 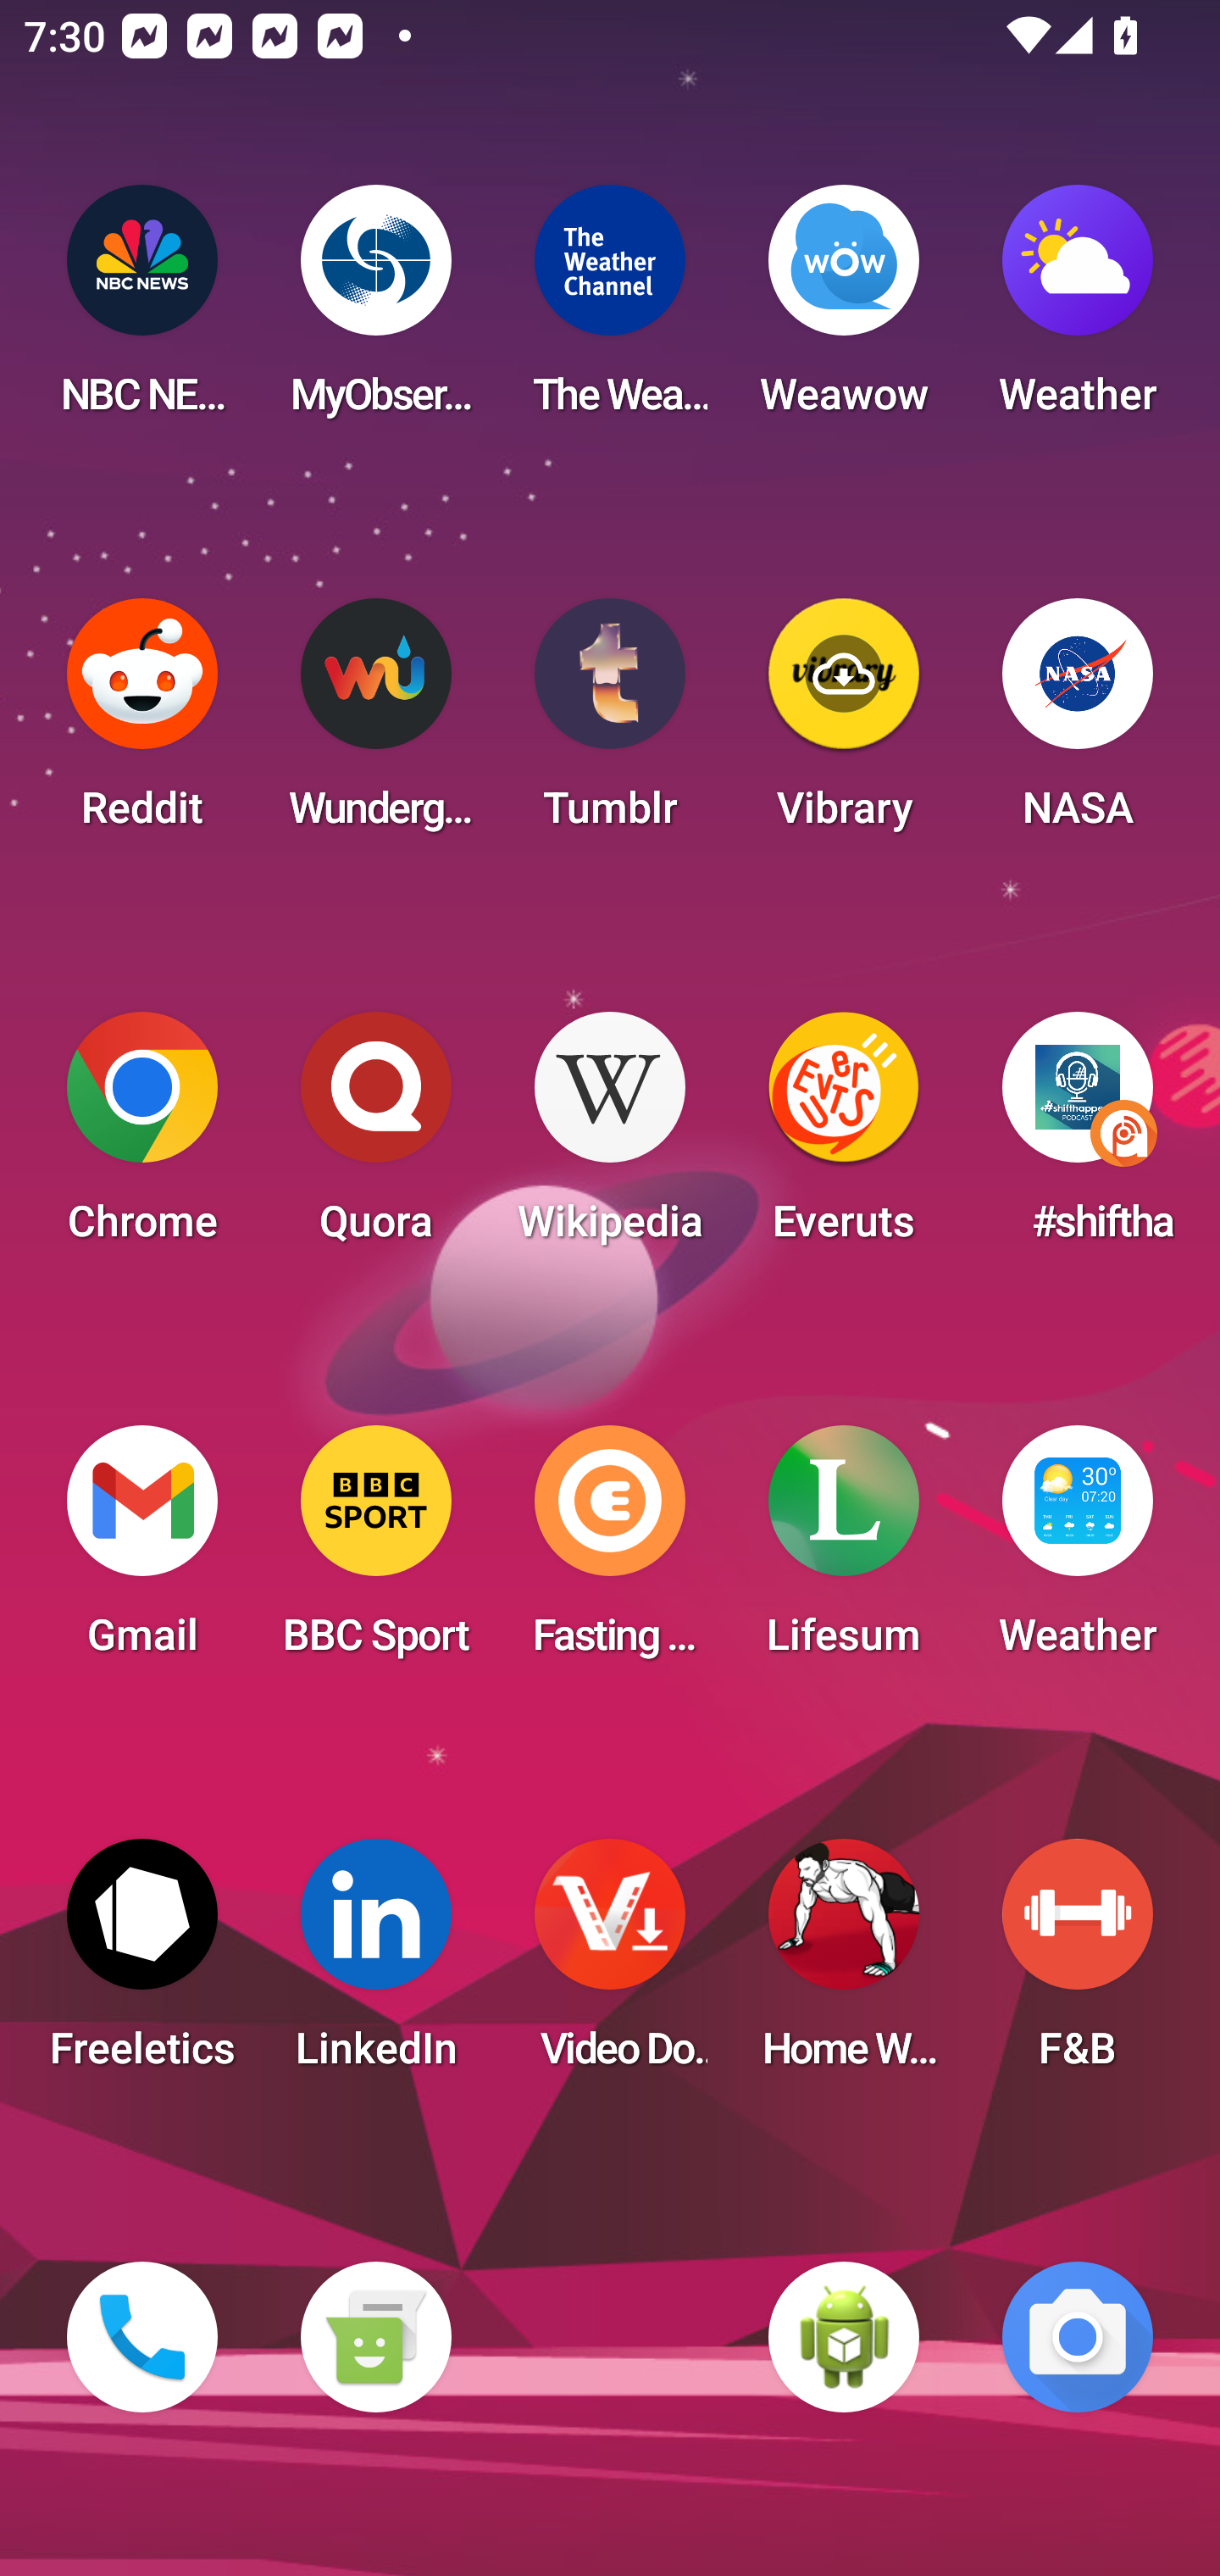 What do you see at coordinates (844, 724) in the screenshot?
I see `Vibrary` at bounding box center [844, 724].